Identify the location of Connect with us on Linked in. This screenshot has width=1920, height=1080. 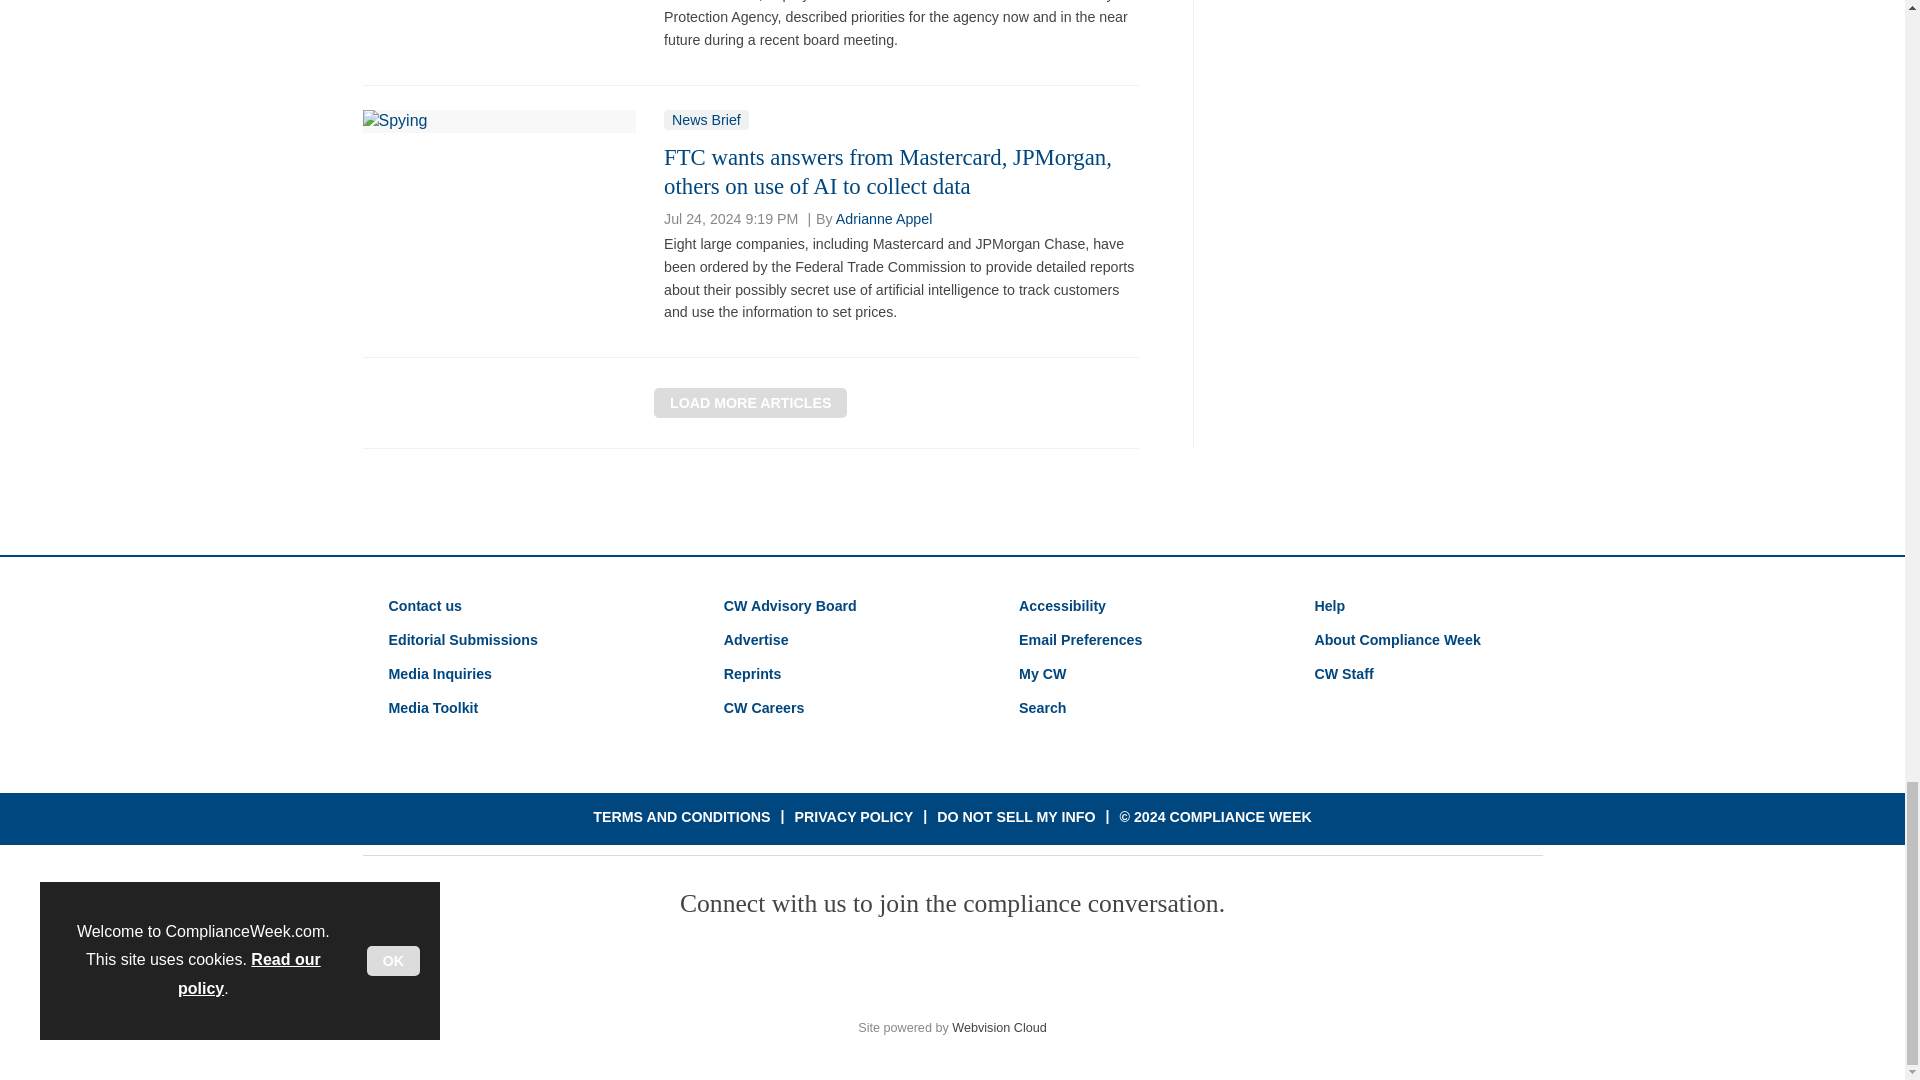
(951, 967).